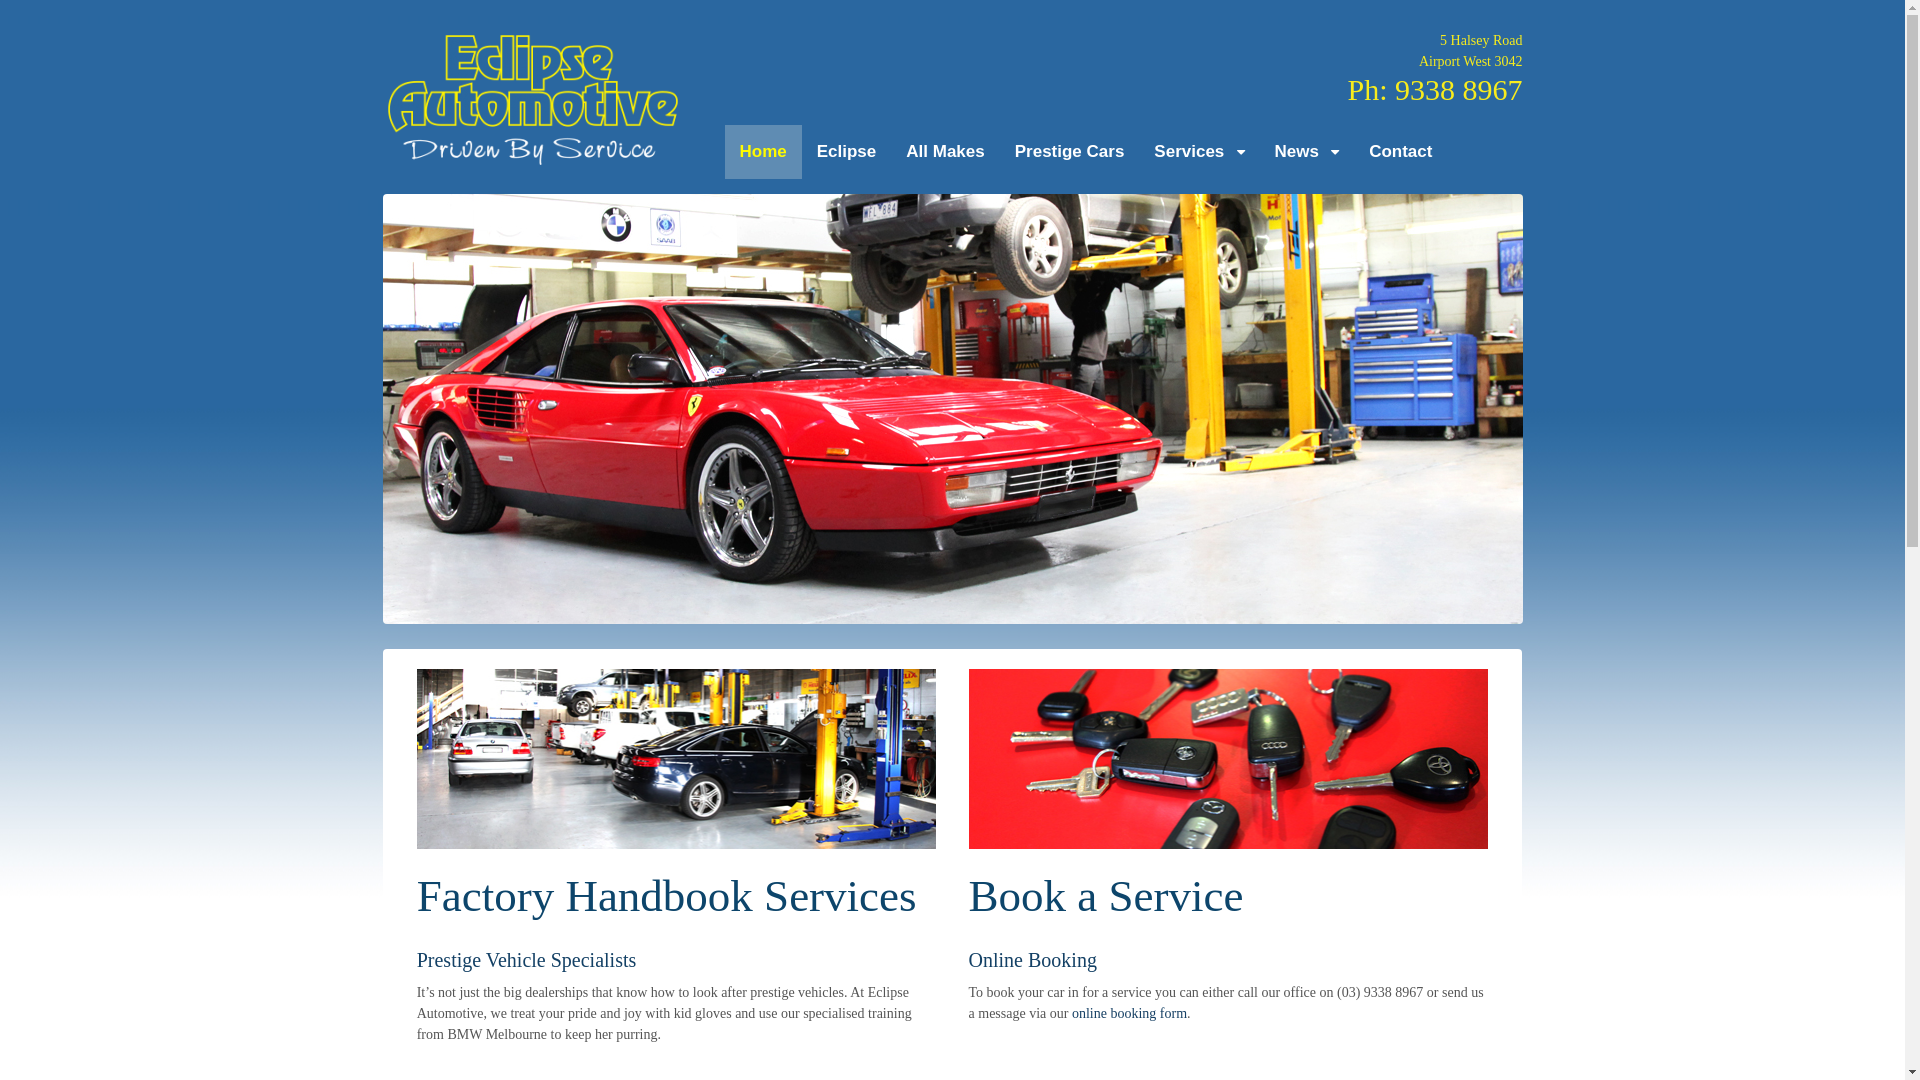  Describe the element at coordinates (952, 408) in the screenshot. I see `Banner 8` at that location.